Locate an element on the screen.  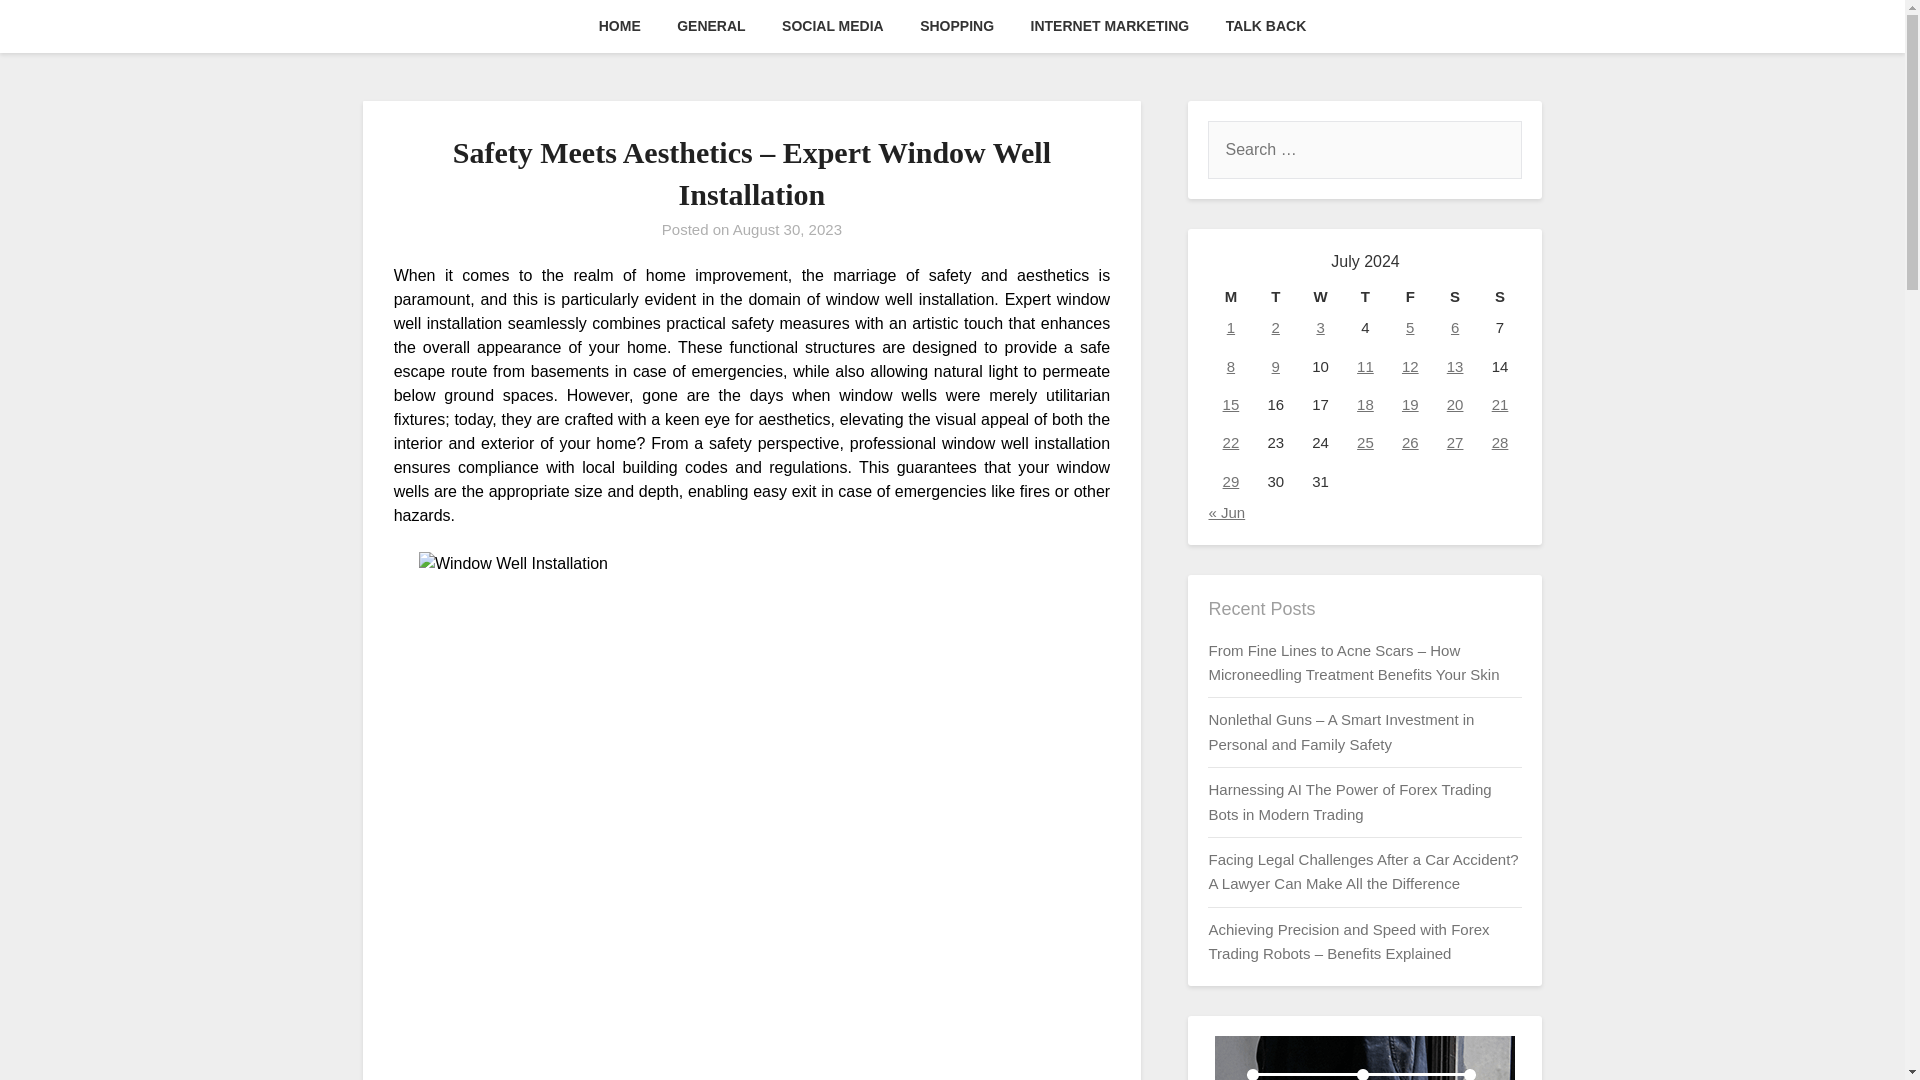
12 is located at coordinates (1410, 366).